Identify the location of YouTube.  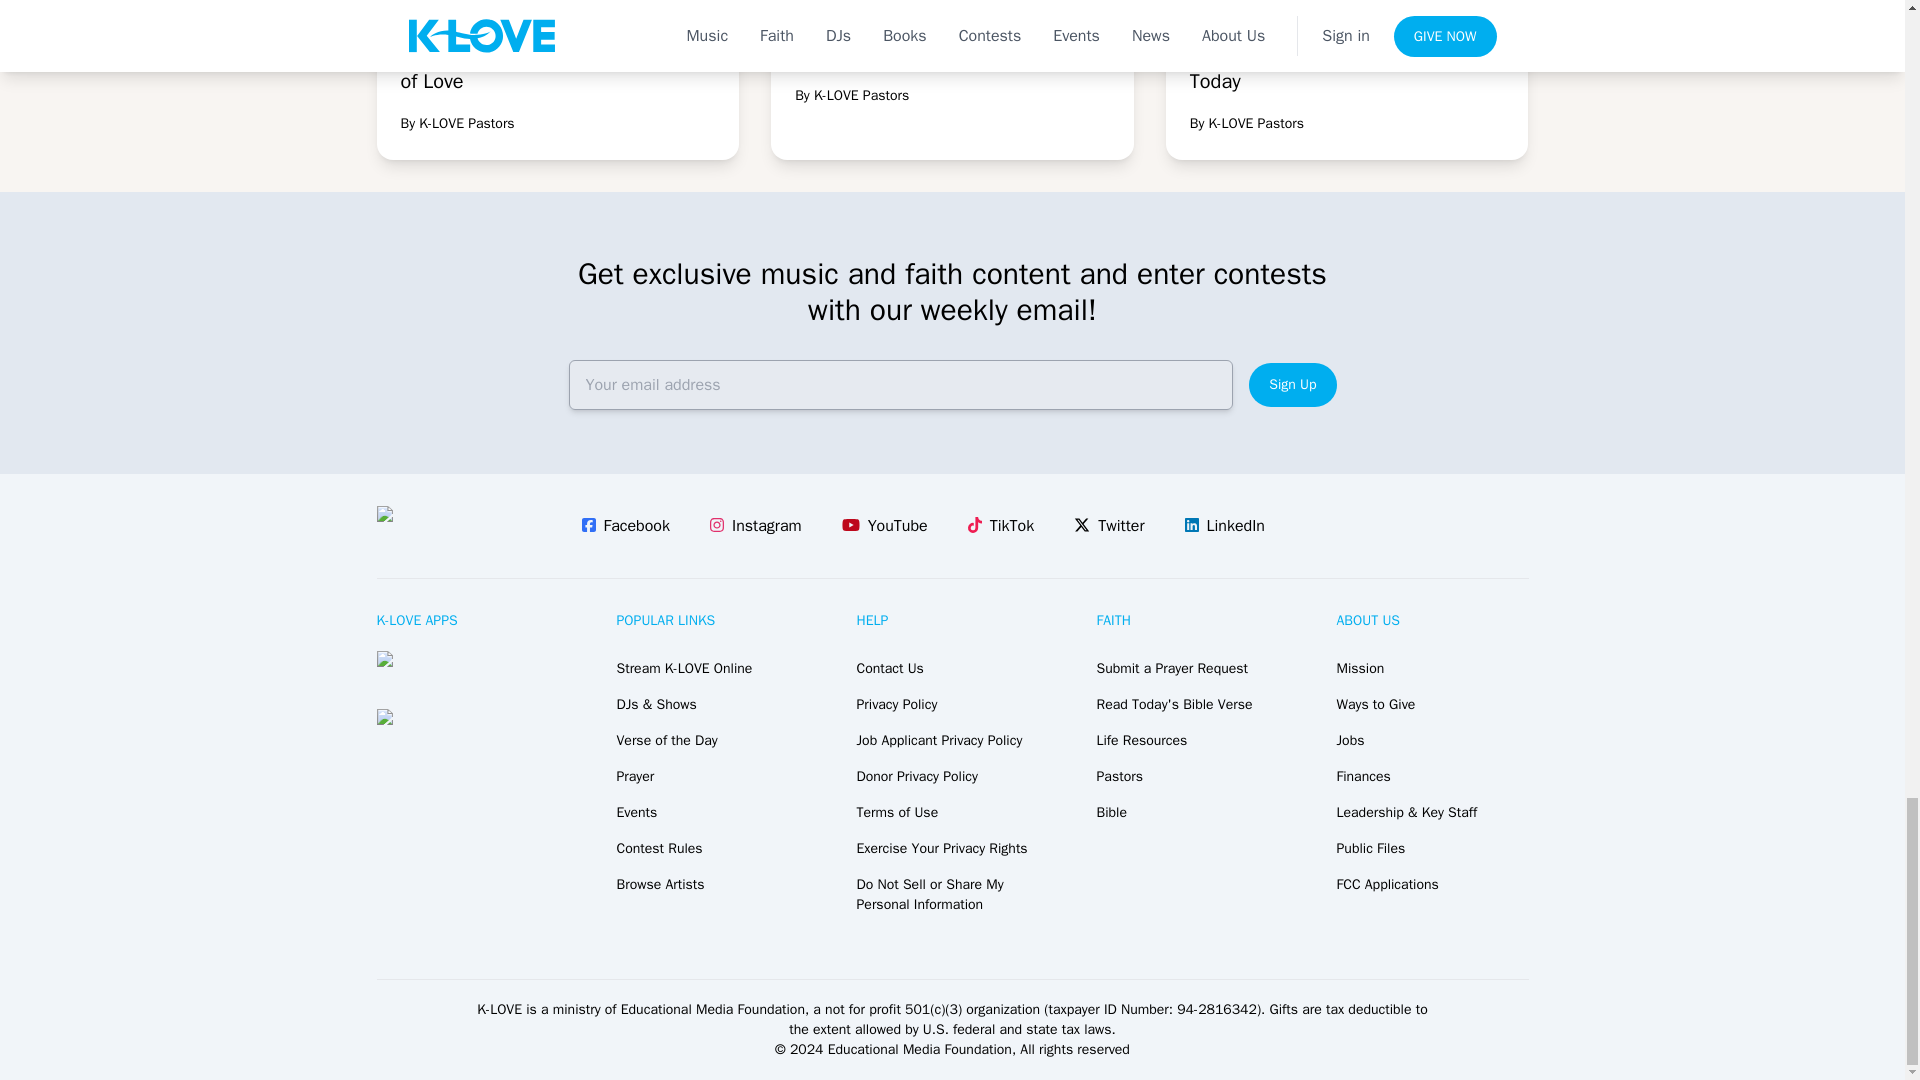
(1001, 526).